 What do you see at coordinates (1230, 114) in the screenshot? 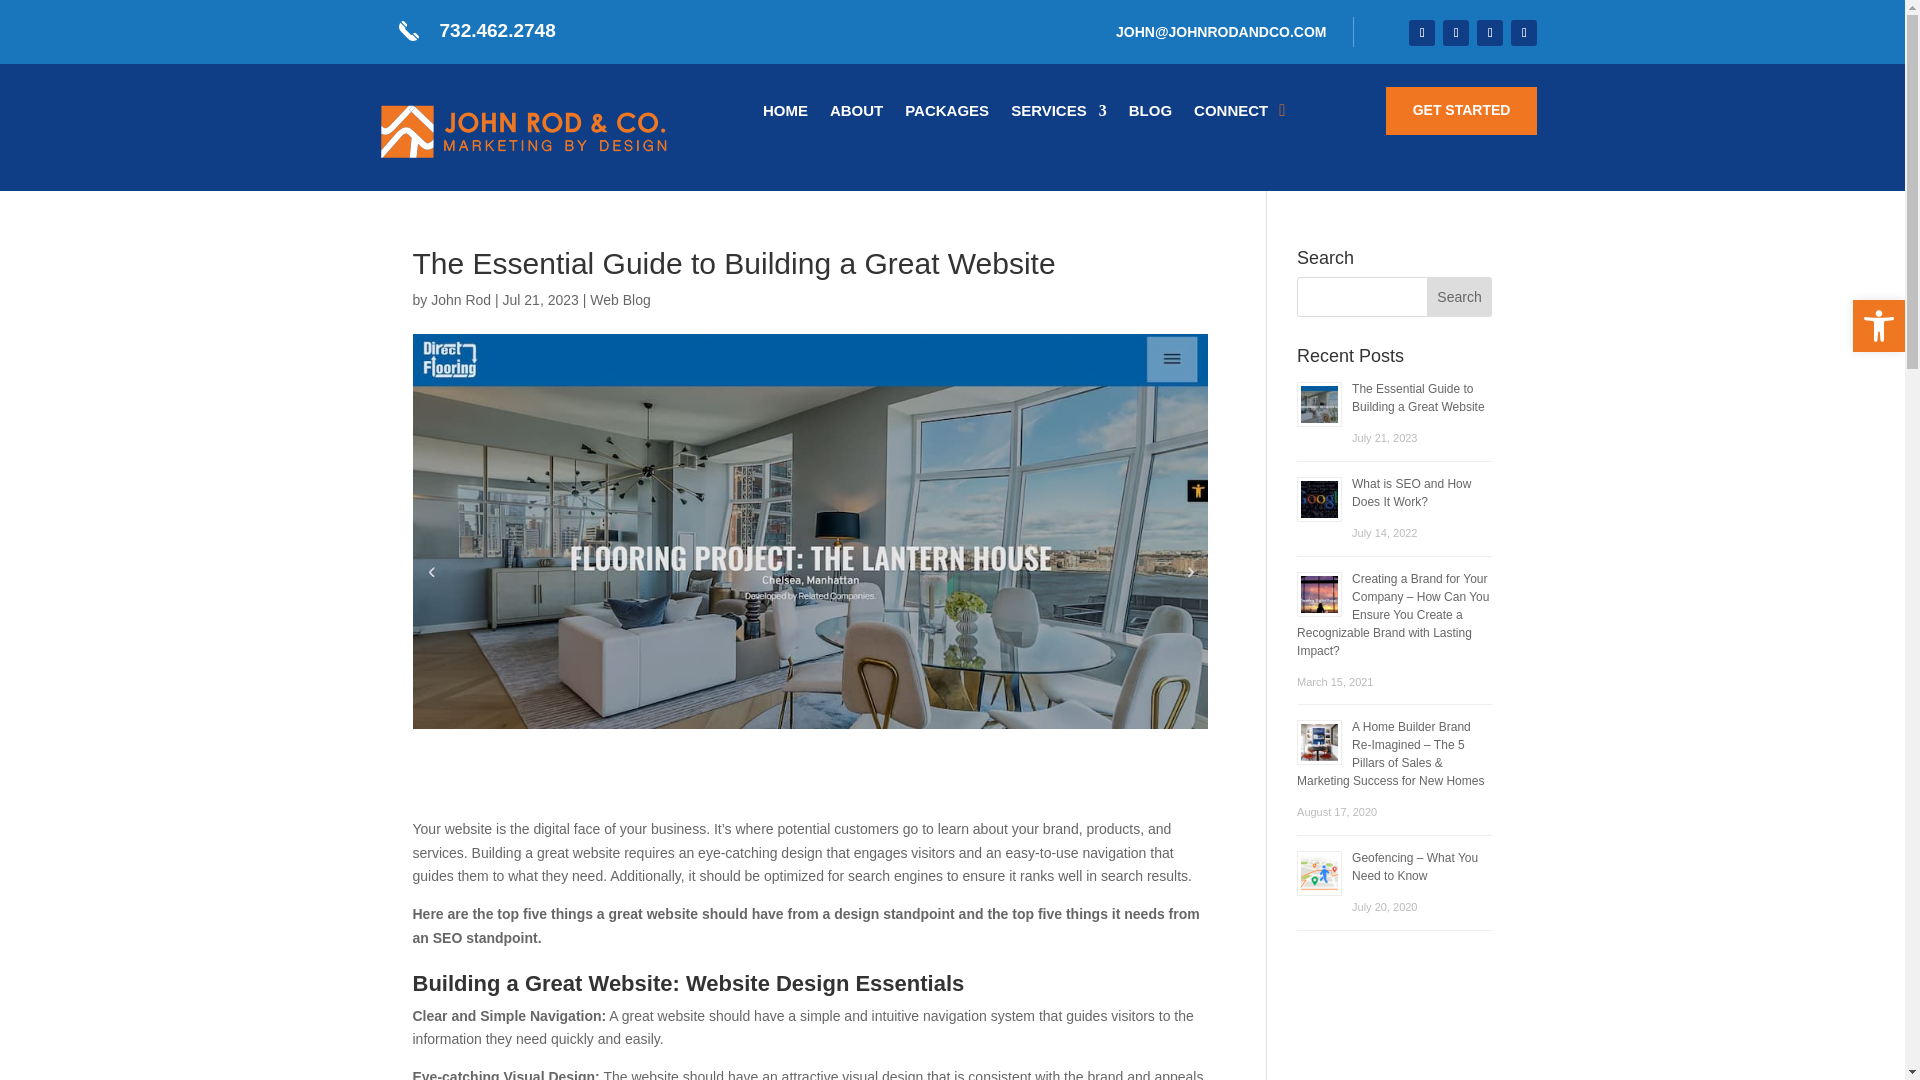
I see `CONNECT` at bounding box center [1230, 114].